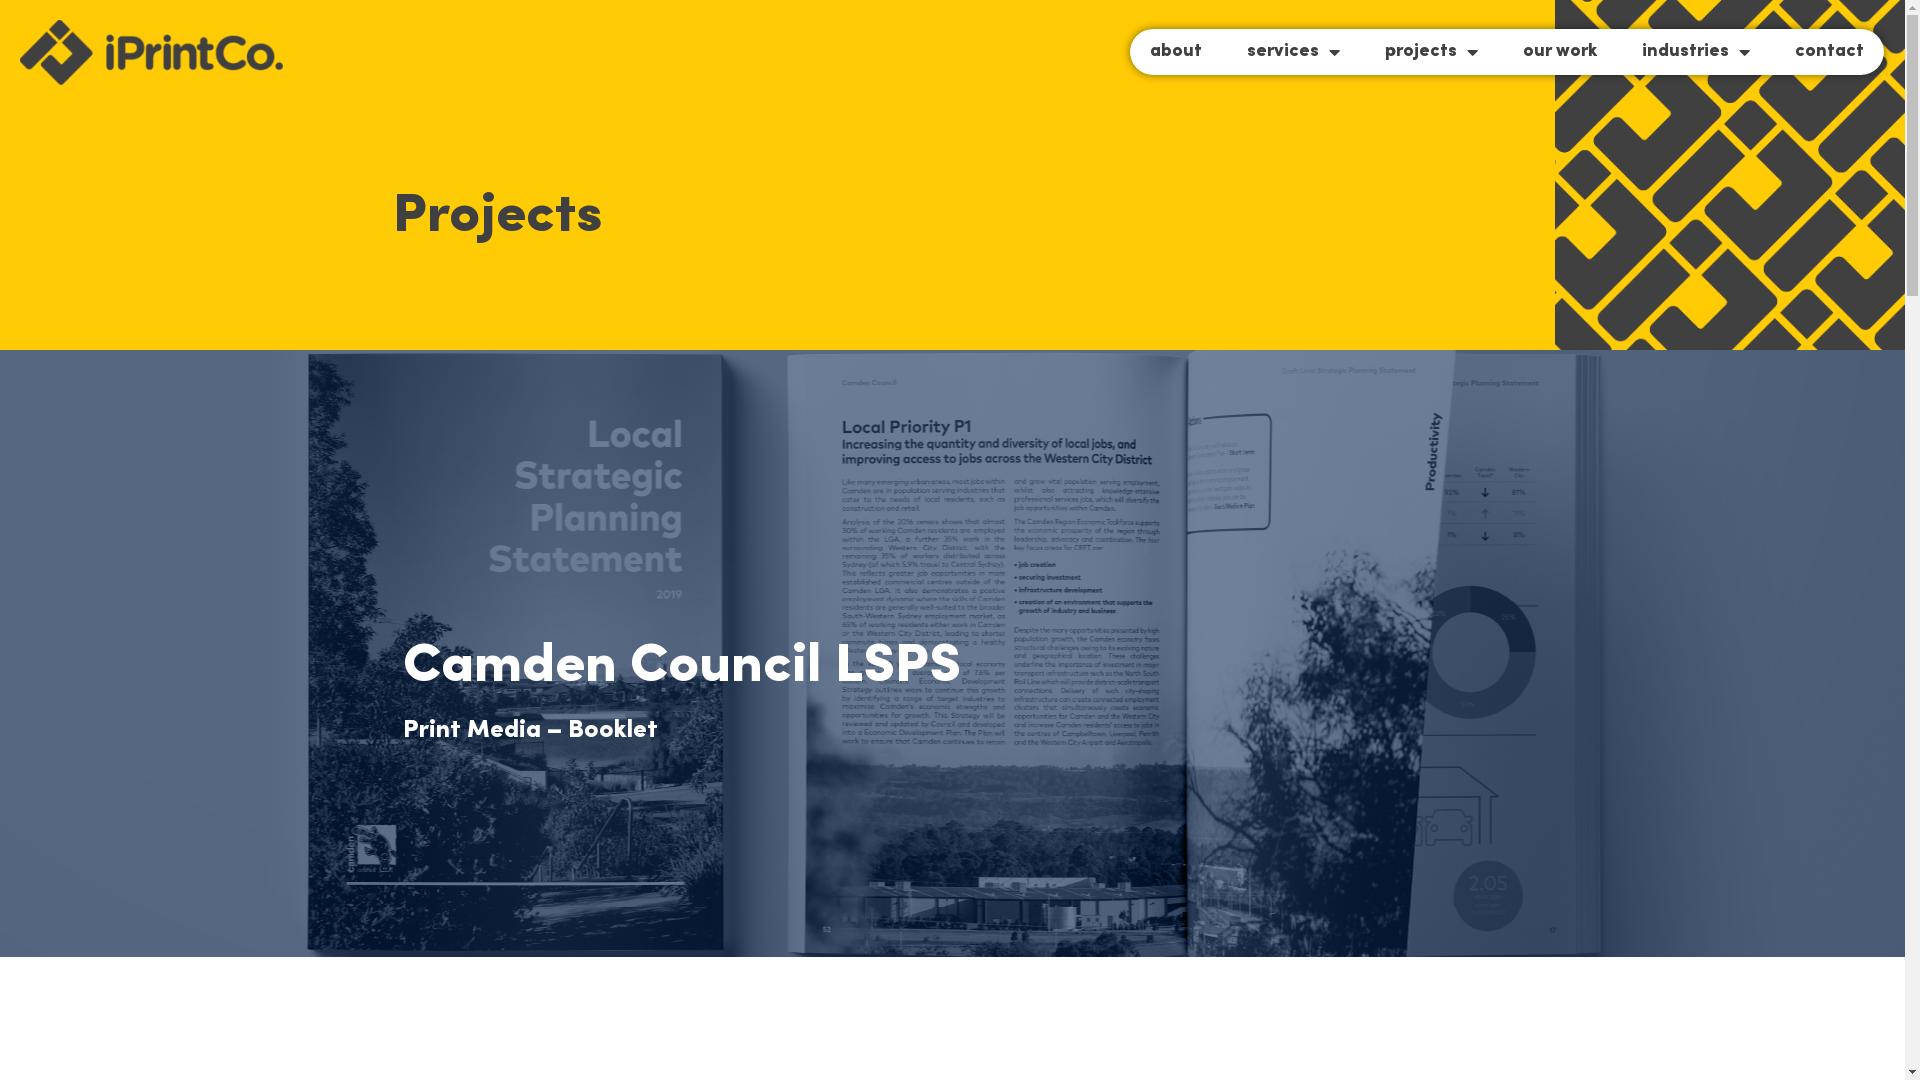  What do you see at coordinates (1830, 52) in the screenshot?
I see `contact` at bounding box center [1830, 52].